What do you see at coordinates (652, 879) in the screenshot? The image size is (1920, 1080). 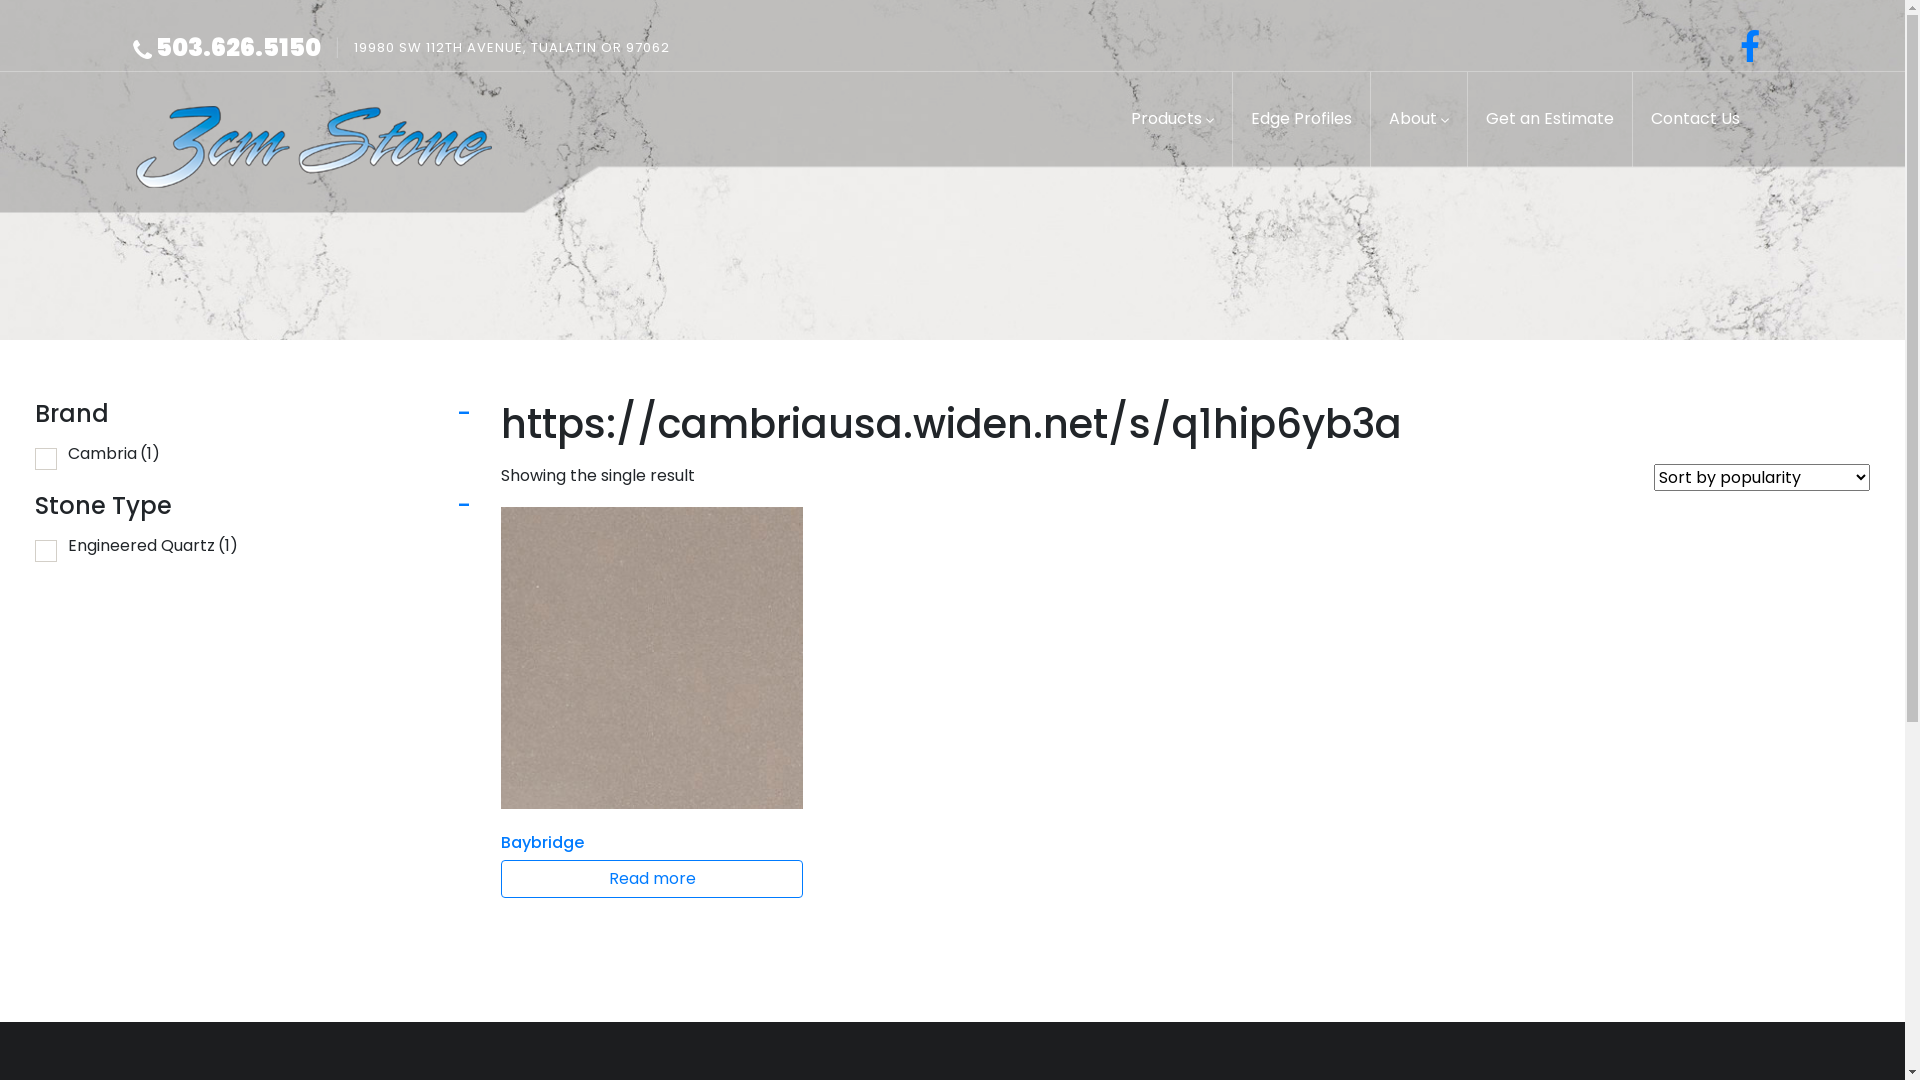 I see `Read more` at bounding box center [652, 879].